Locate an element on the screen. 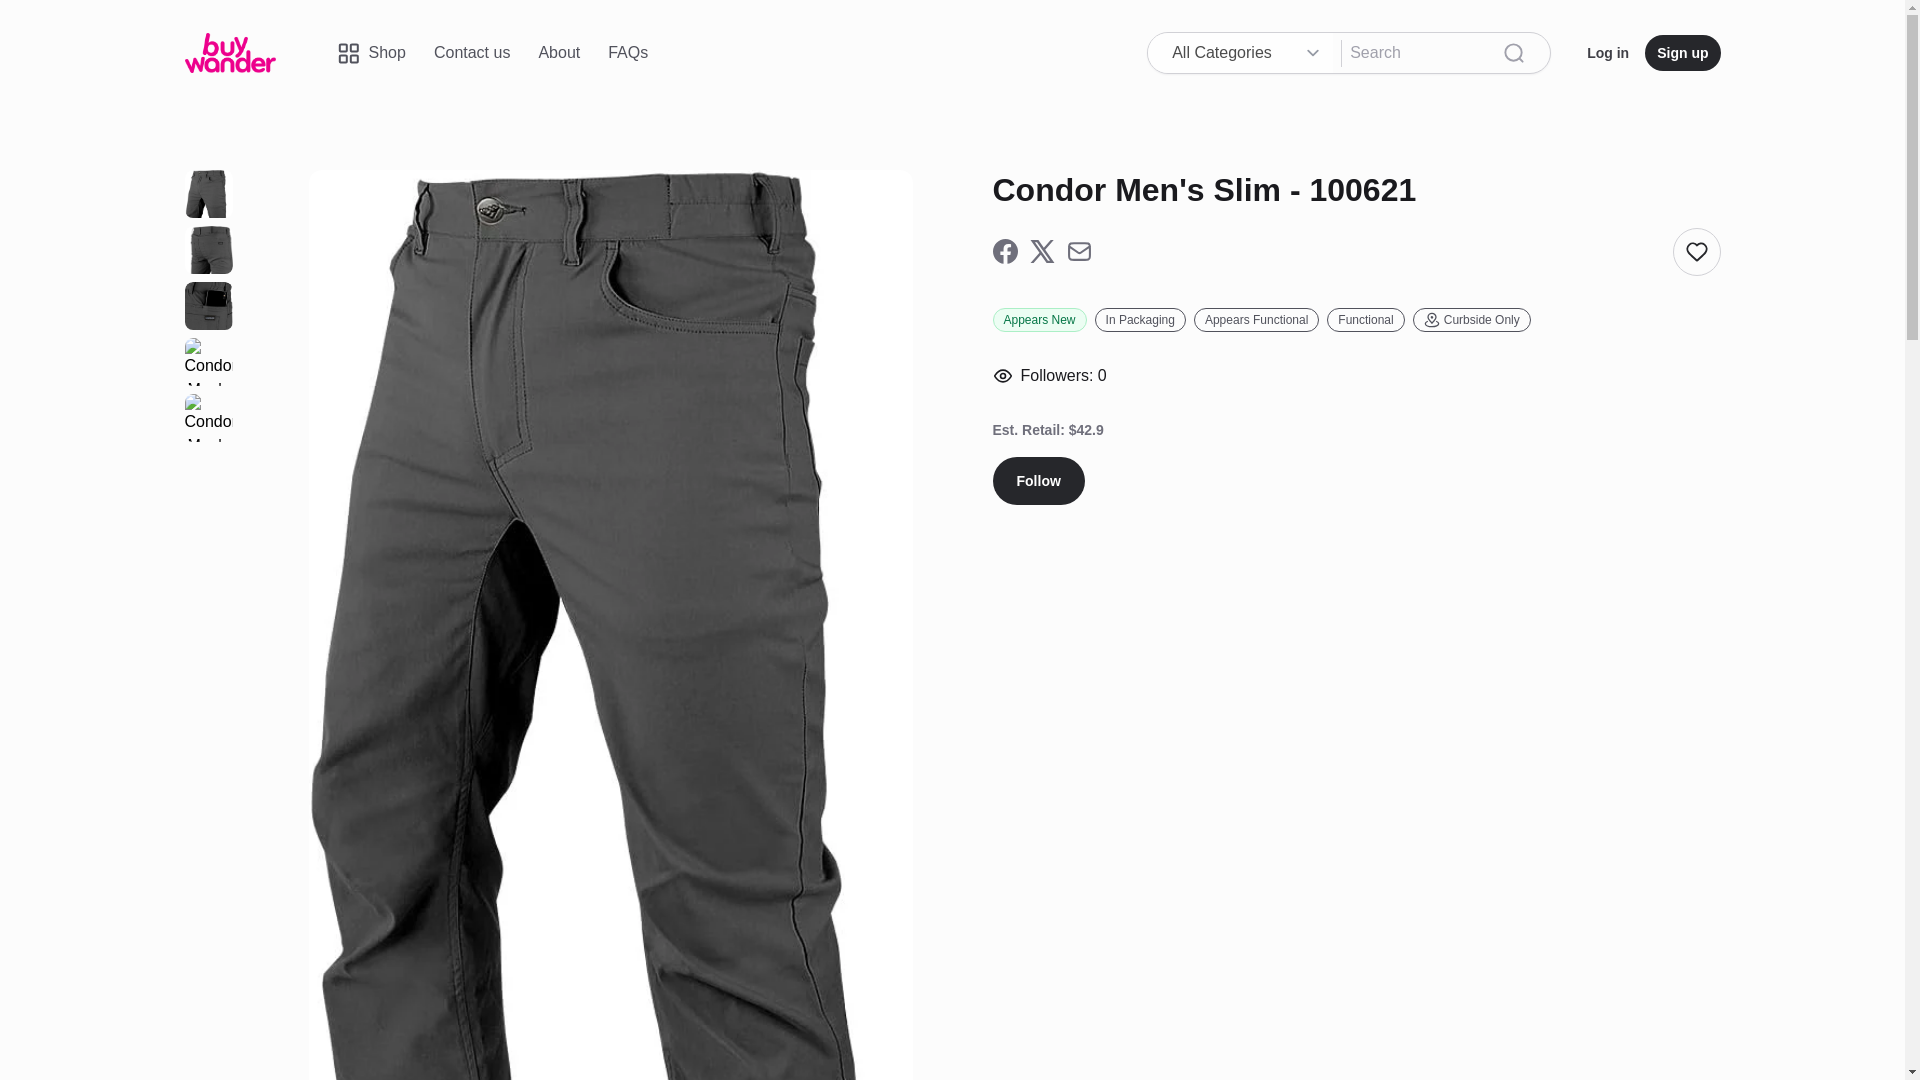 The width and height of the screenshot is (1920, 1080). Log in is located at coordinates (1608, 52).